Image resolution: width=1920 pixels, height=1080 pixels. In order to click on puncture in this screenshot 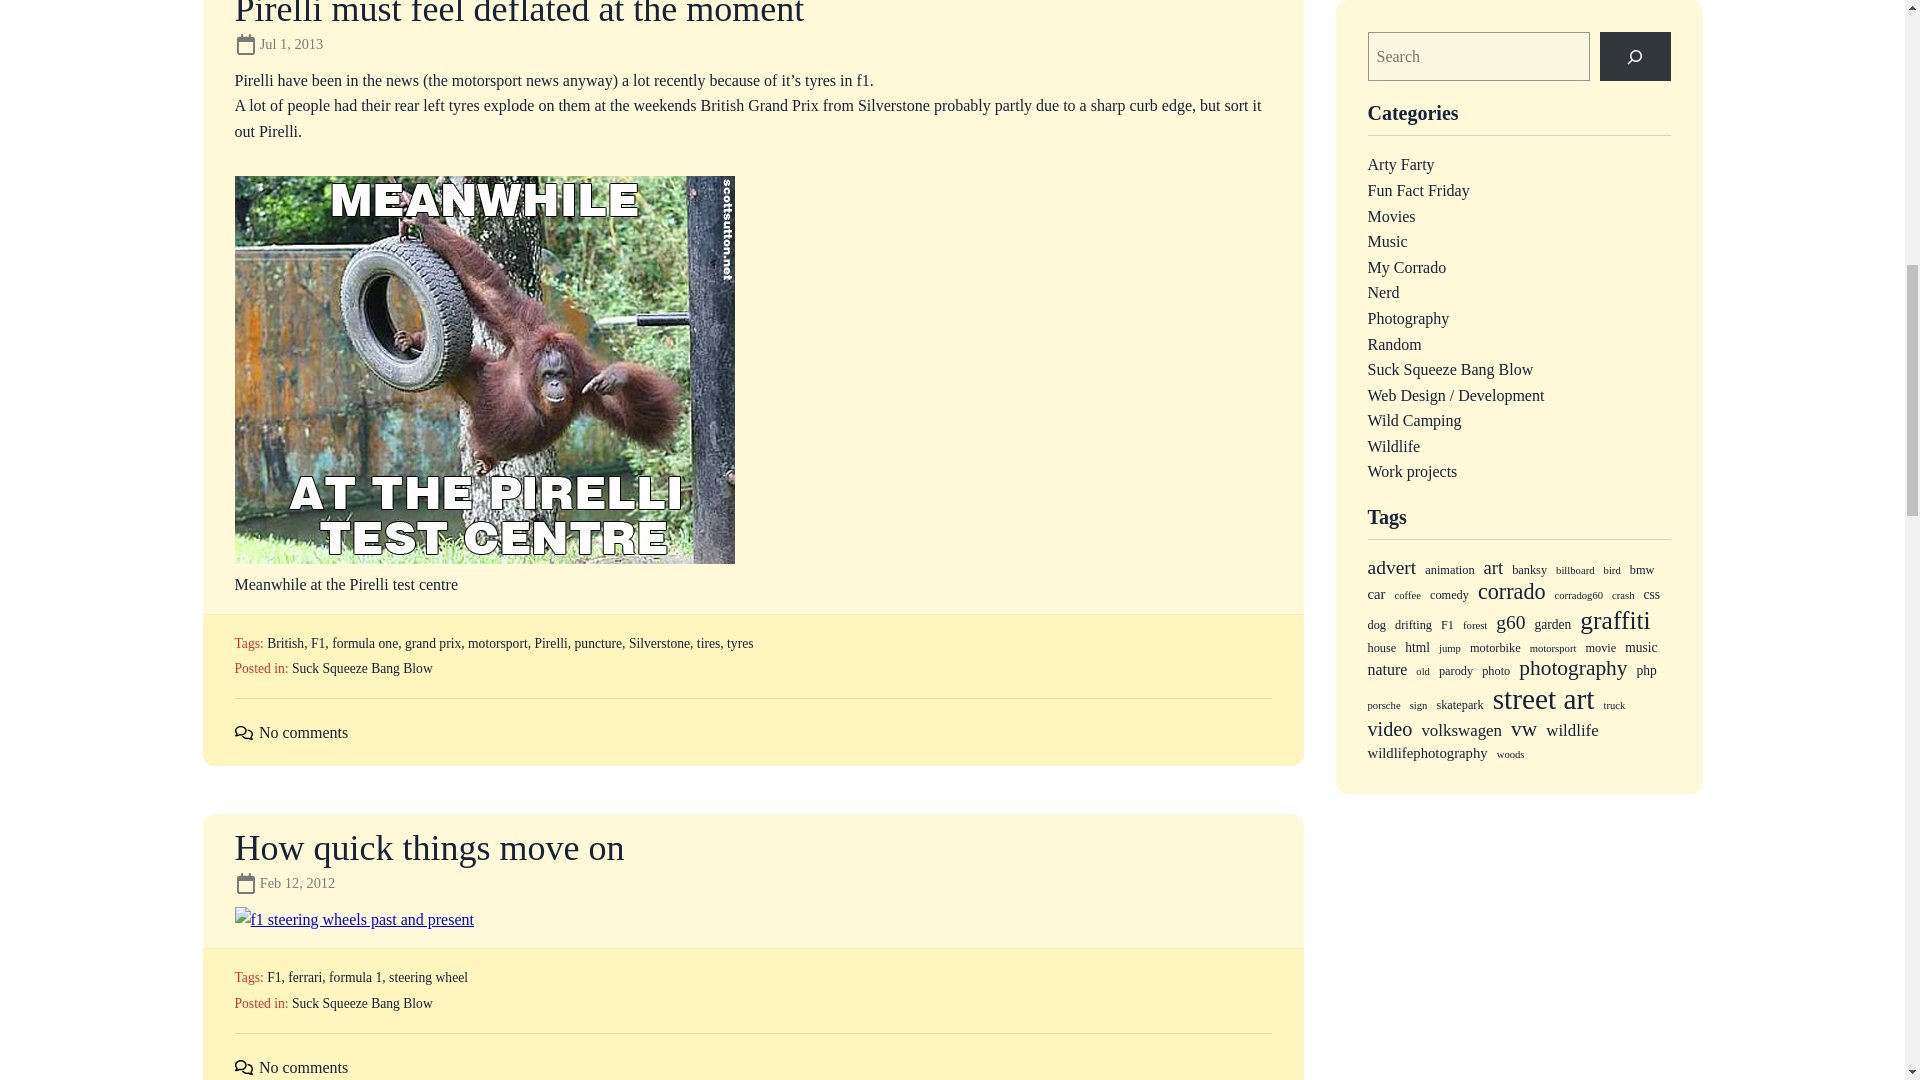, I will do `click(598, 644)`.